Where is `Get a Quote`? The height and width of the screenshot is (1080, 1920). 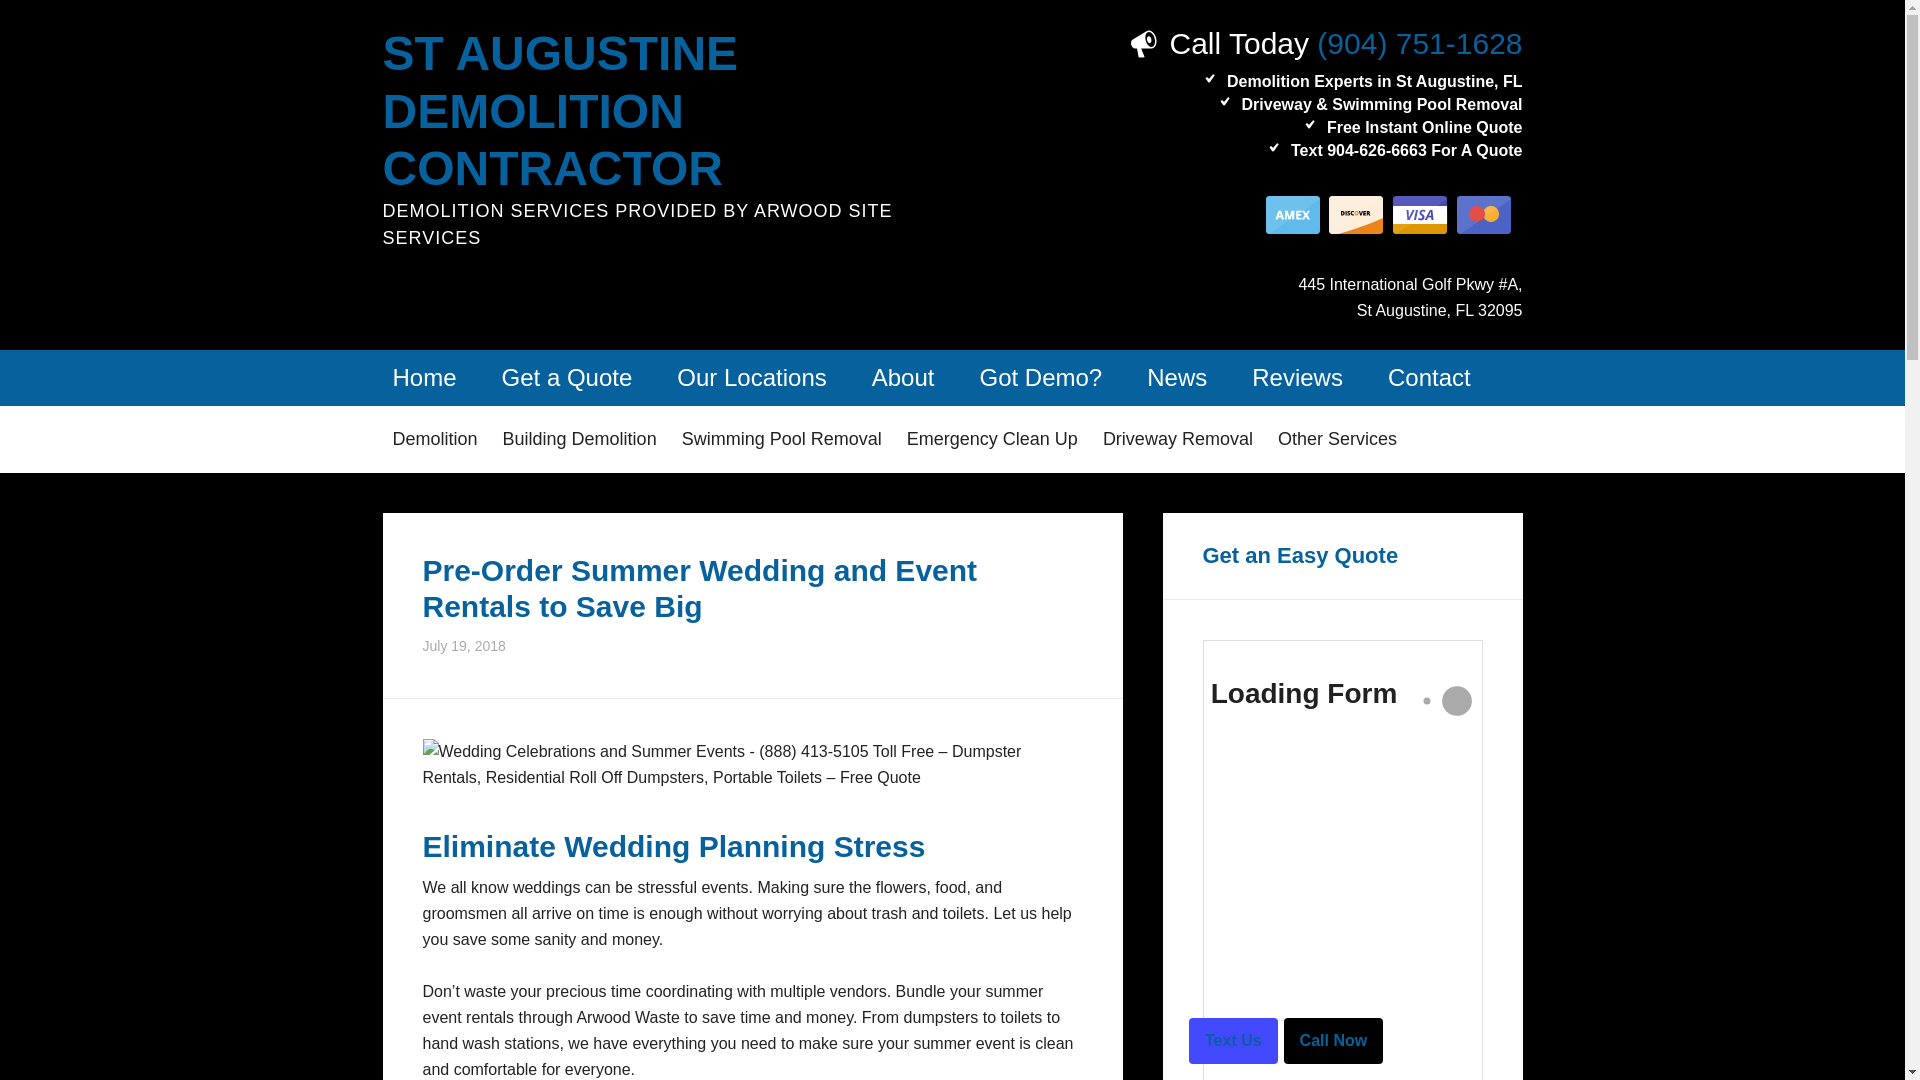 Get a Quote is located at coordinates (567, 378).